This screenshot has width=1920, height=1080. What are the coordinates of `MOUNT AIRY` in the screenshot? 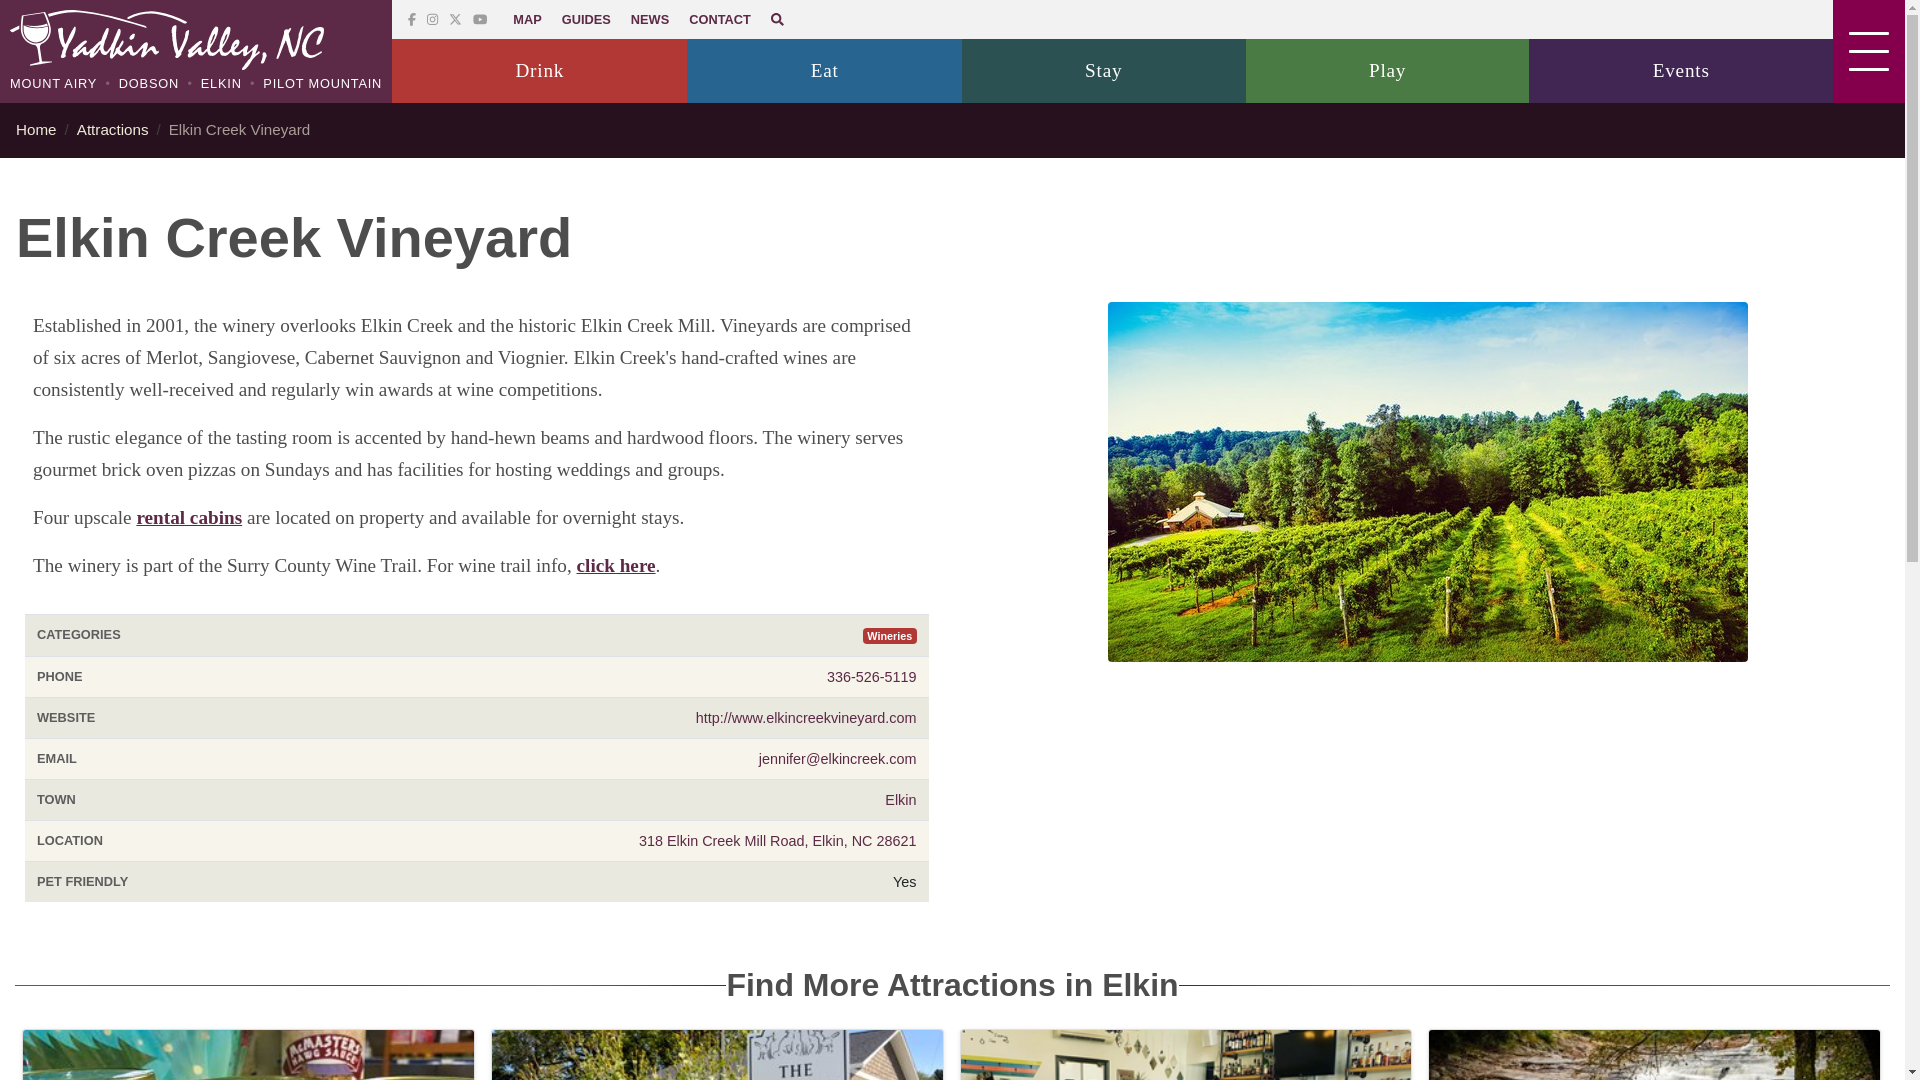 It's located at (53, 82).